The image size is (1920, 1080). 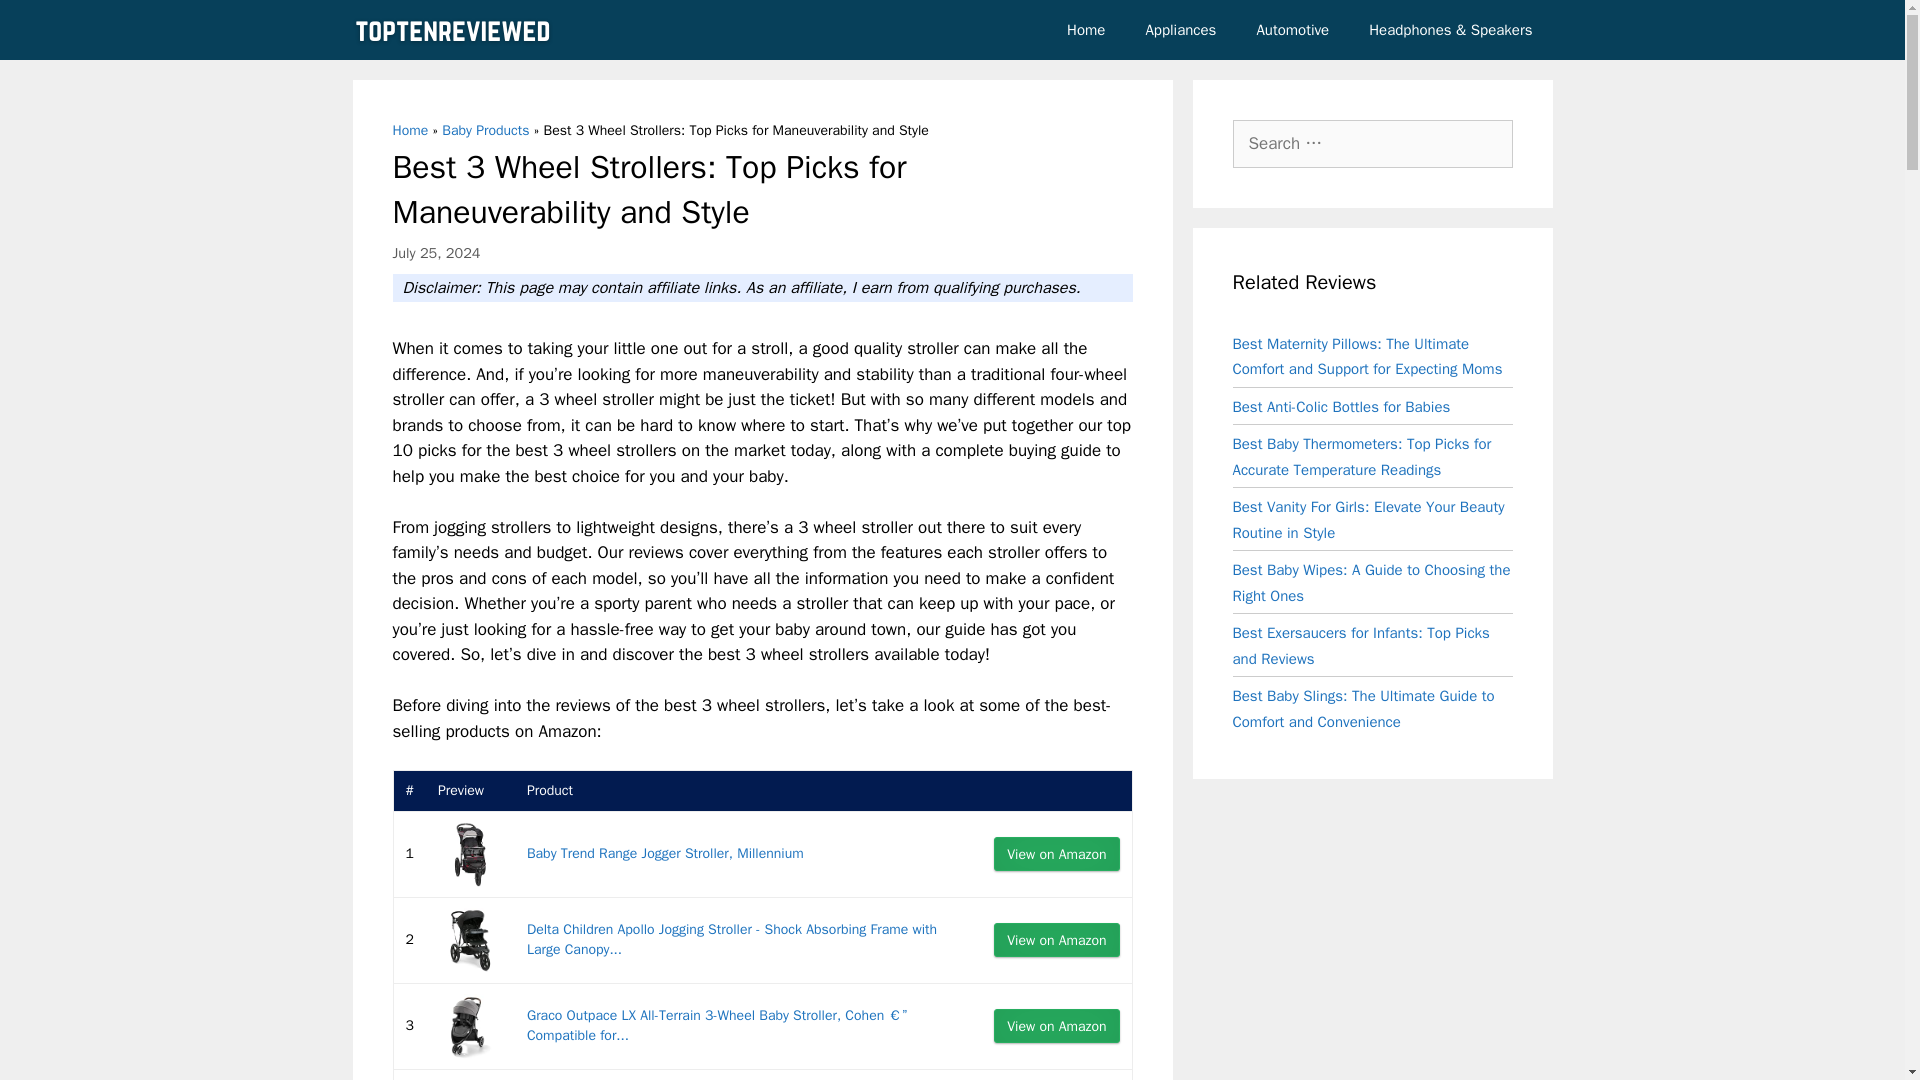 I want to click on Baby Trend Range Jogger Stroller, Millennium, so click(x=470, y=854).